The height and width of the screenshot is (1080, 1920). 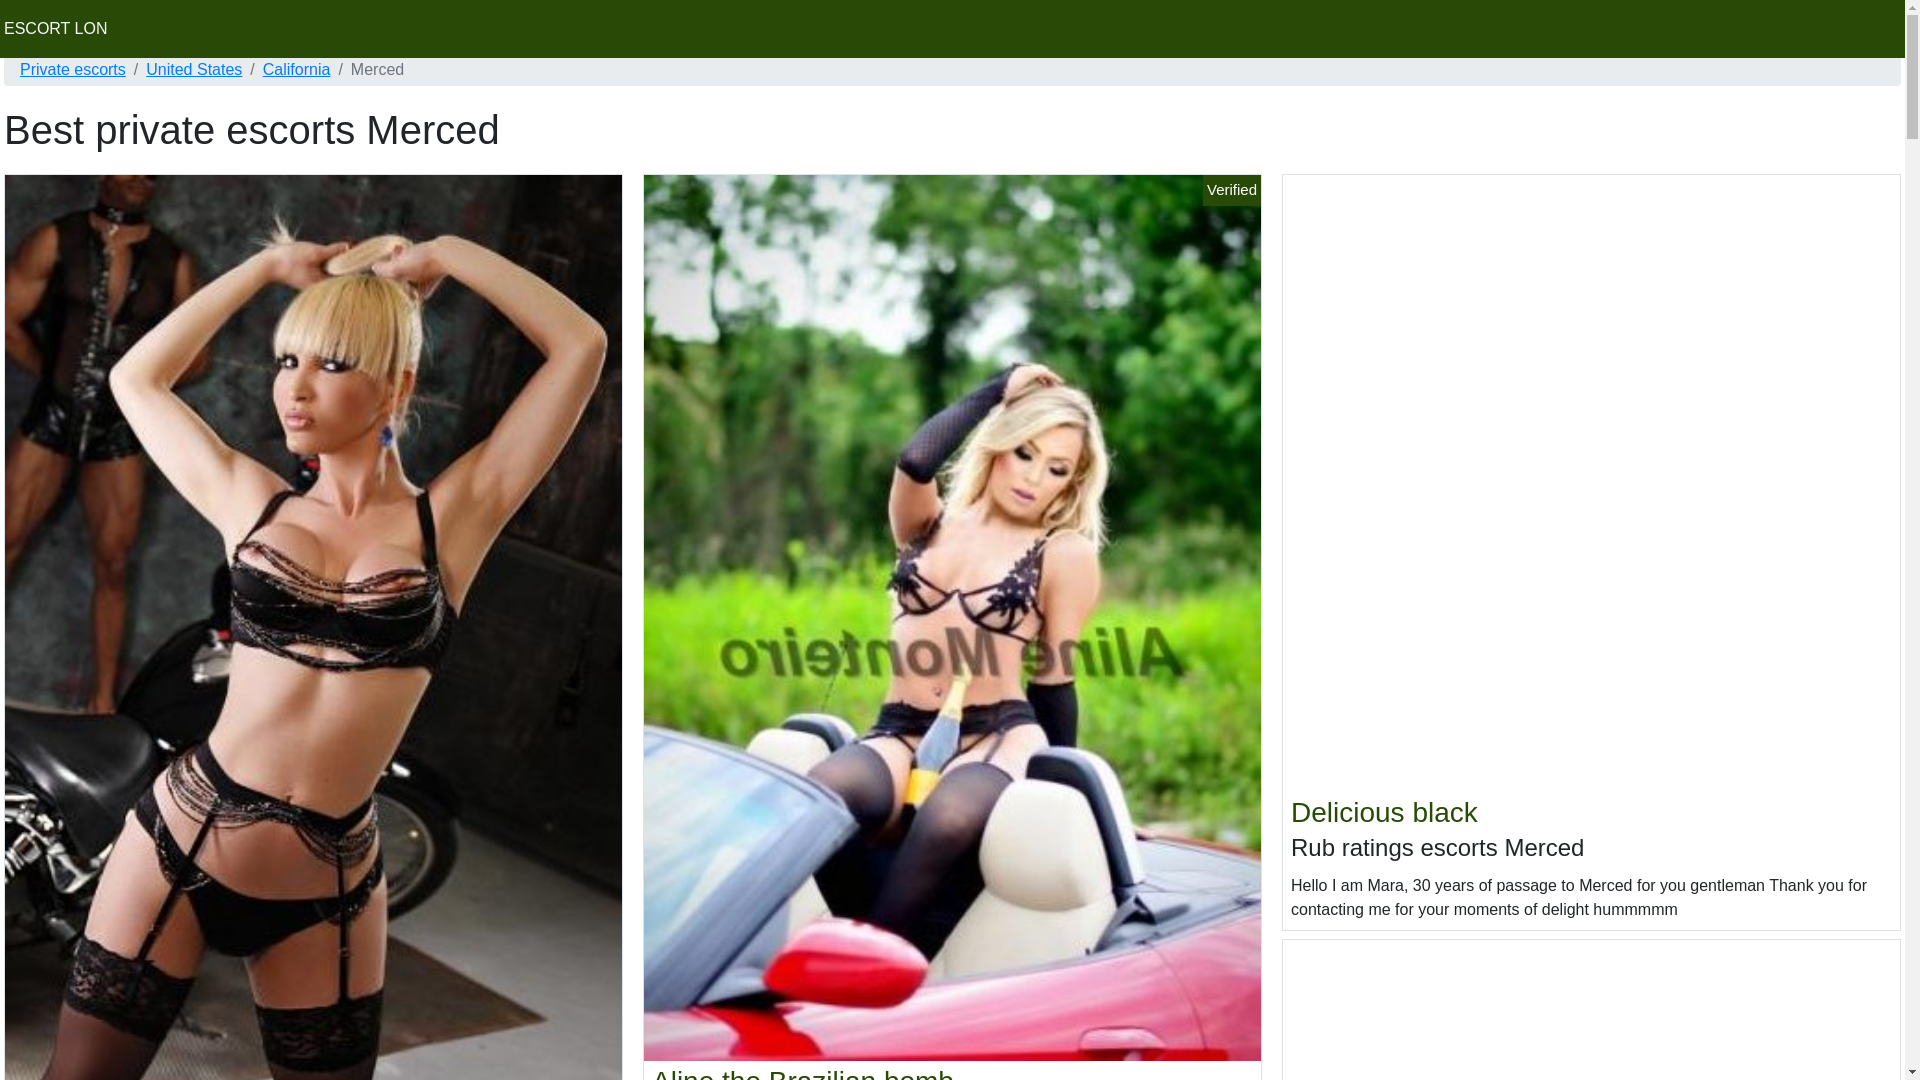 I want to click on Private escorts, so click(x=72, y=70).